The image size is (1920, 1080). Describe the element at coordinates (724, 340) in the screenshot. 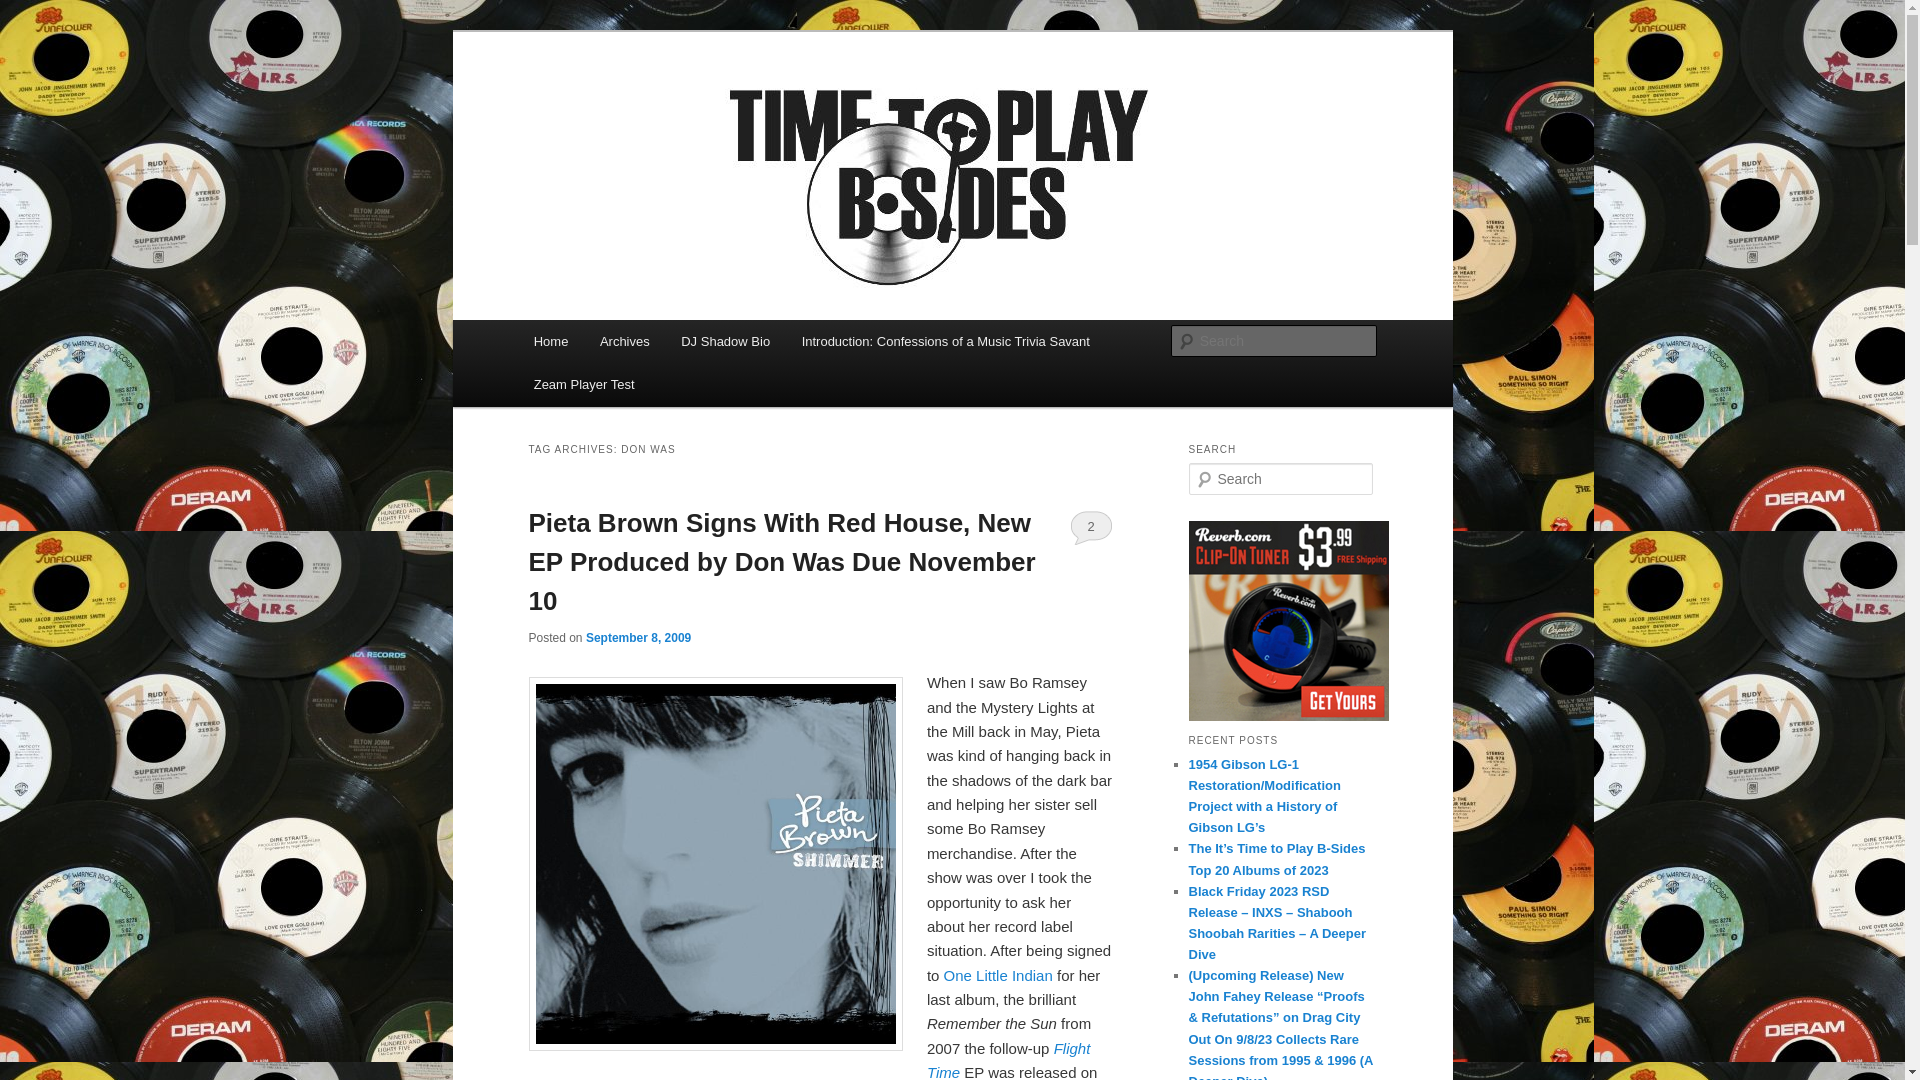

I see `DJ Shadow Bio` at that location.